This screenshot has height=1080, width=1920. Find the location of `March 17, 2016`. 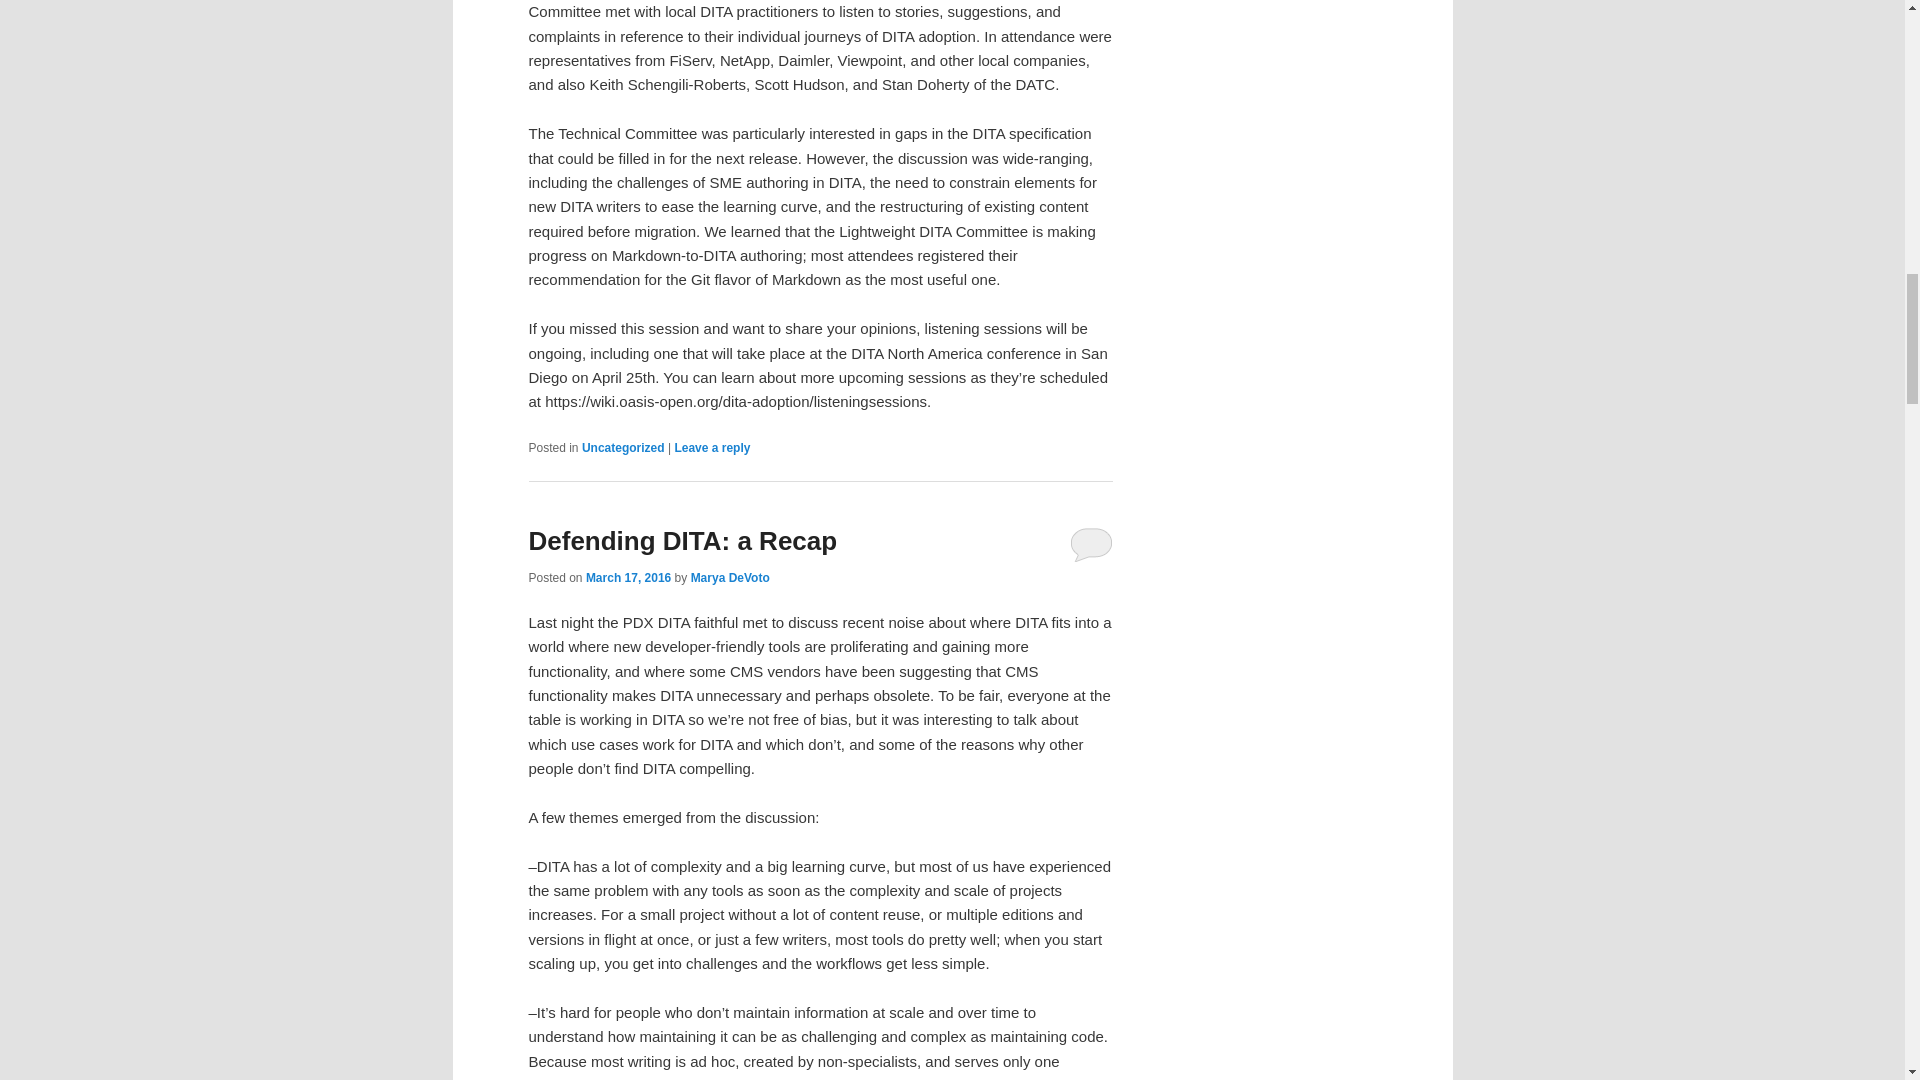

March 17, 2016 is located at coordinates (628, 578).